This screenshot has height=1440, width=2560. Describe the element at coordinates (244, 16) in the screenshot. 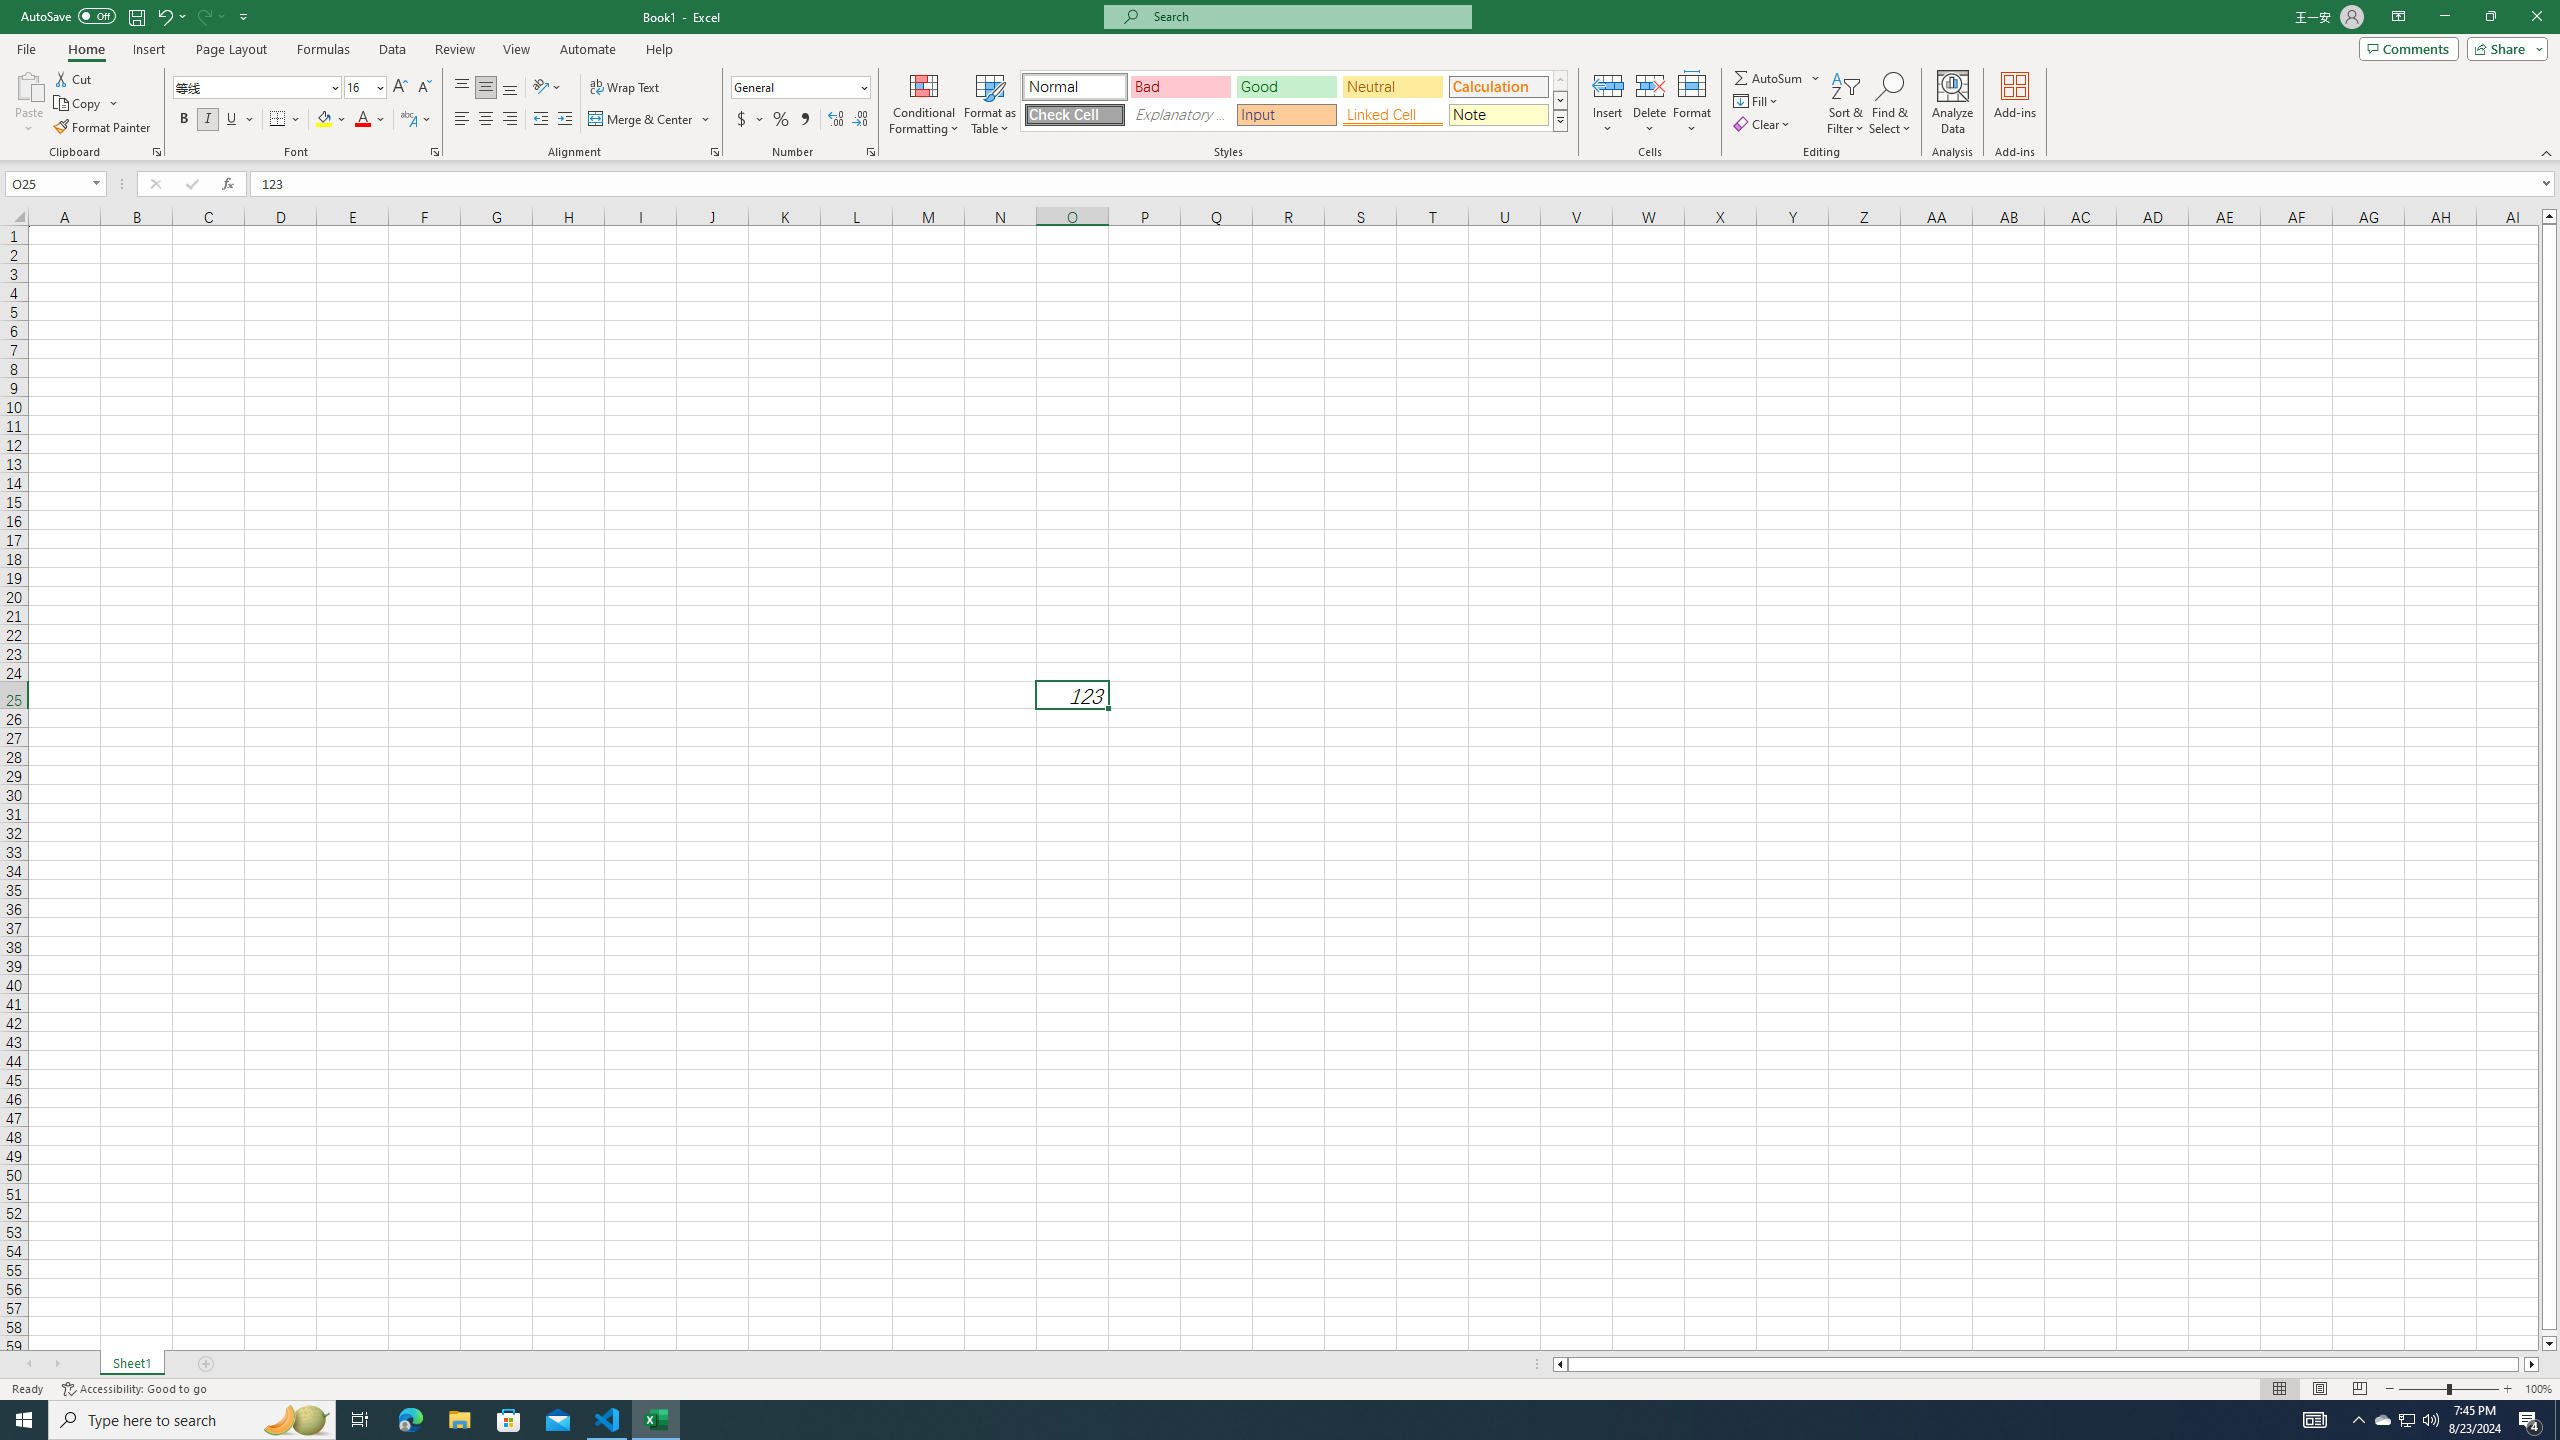

I see `Customize Quick Access Toolbar` at that location.